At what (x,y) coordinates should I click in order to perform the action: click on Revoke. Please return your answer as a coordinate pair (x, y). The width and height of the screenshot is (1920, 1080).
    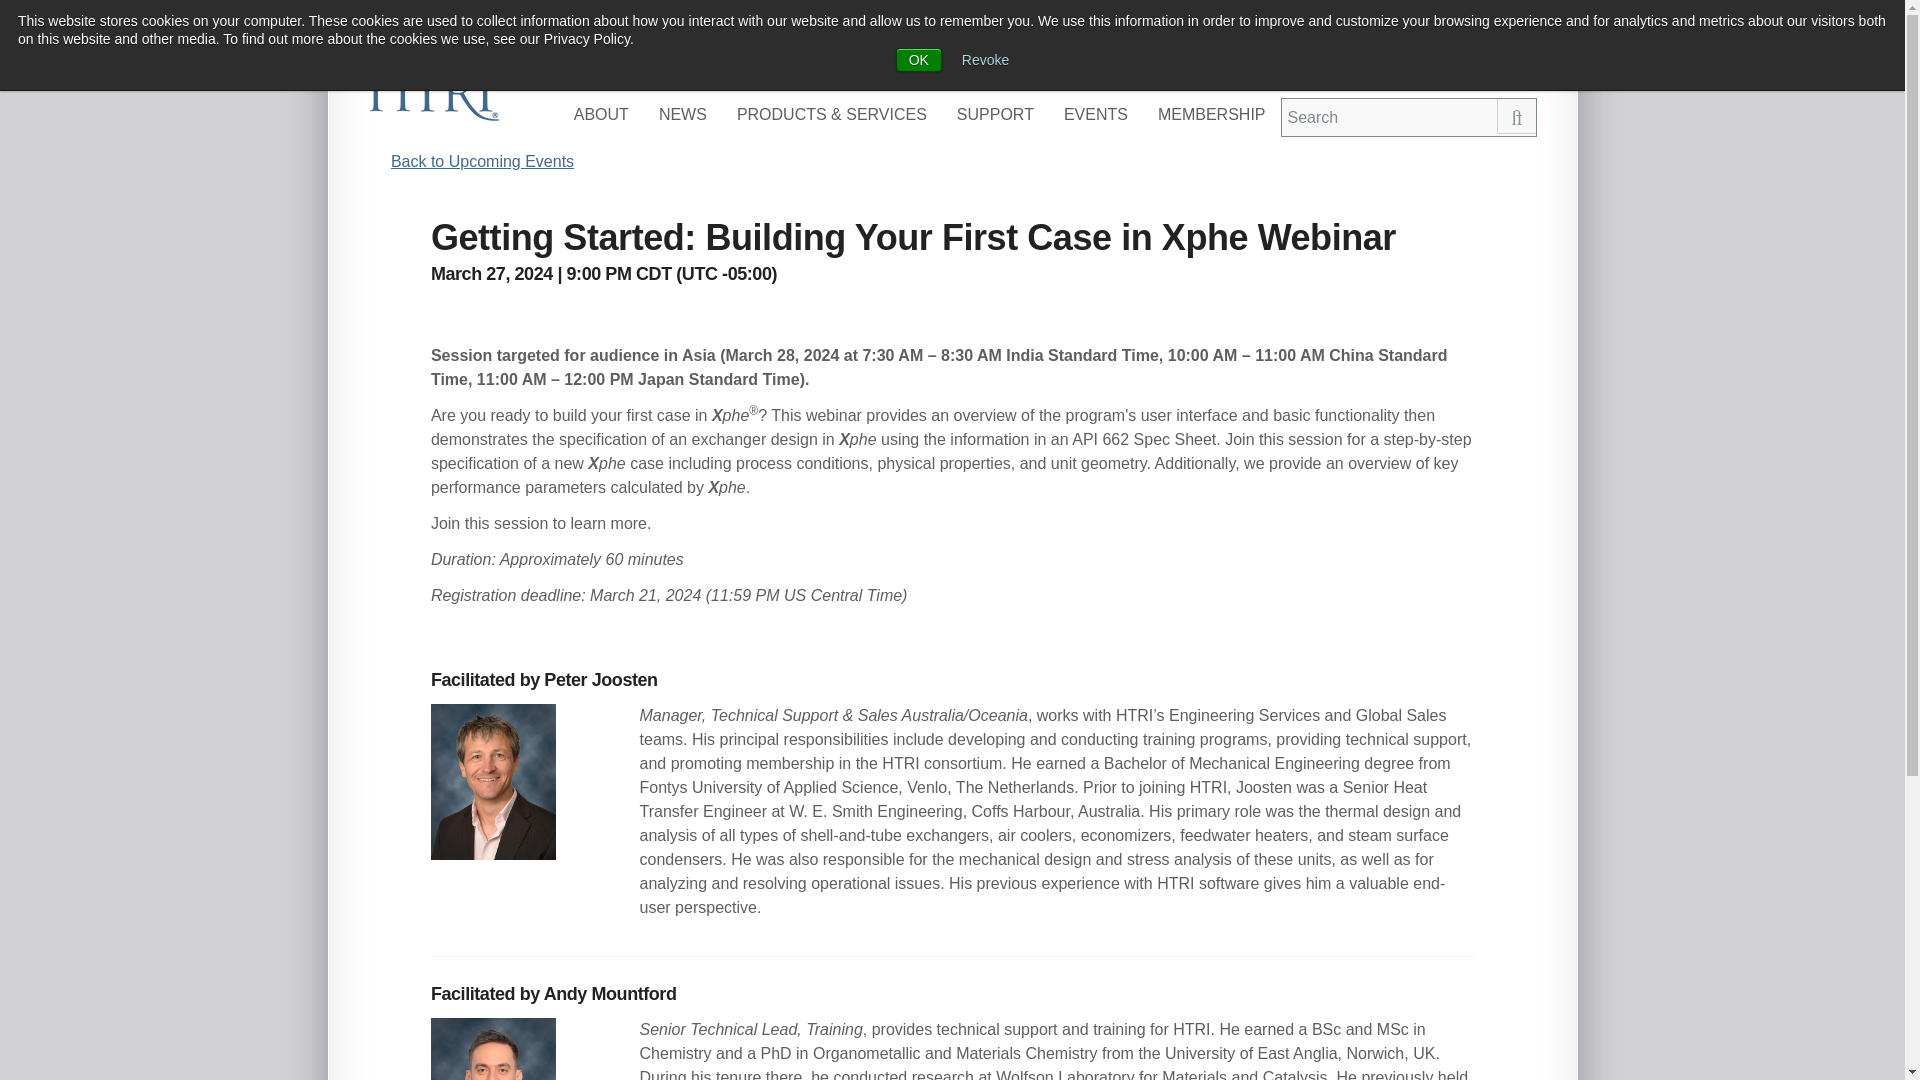
    Looking at the image, I should click on (985, 60).